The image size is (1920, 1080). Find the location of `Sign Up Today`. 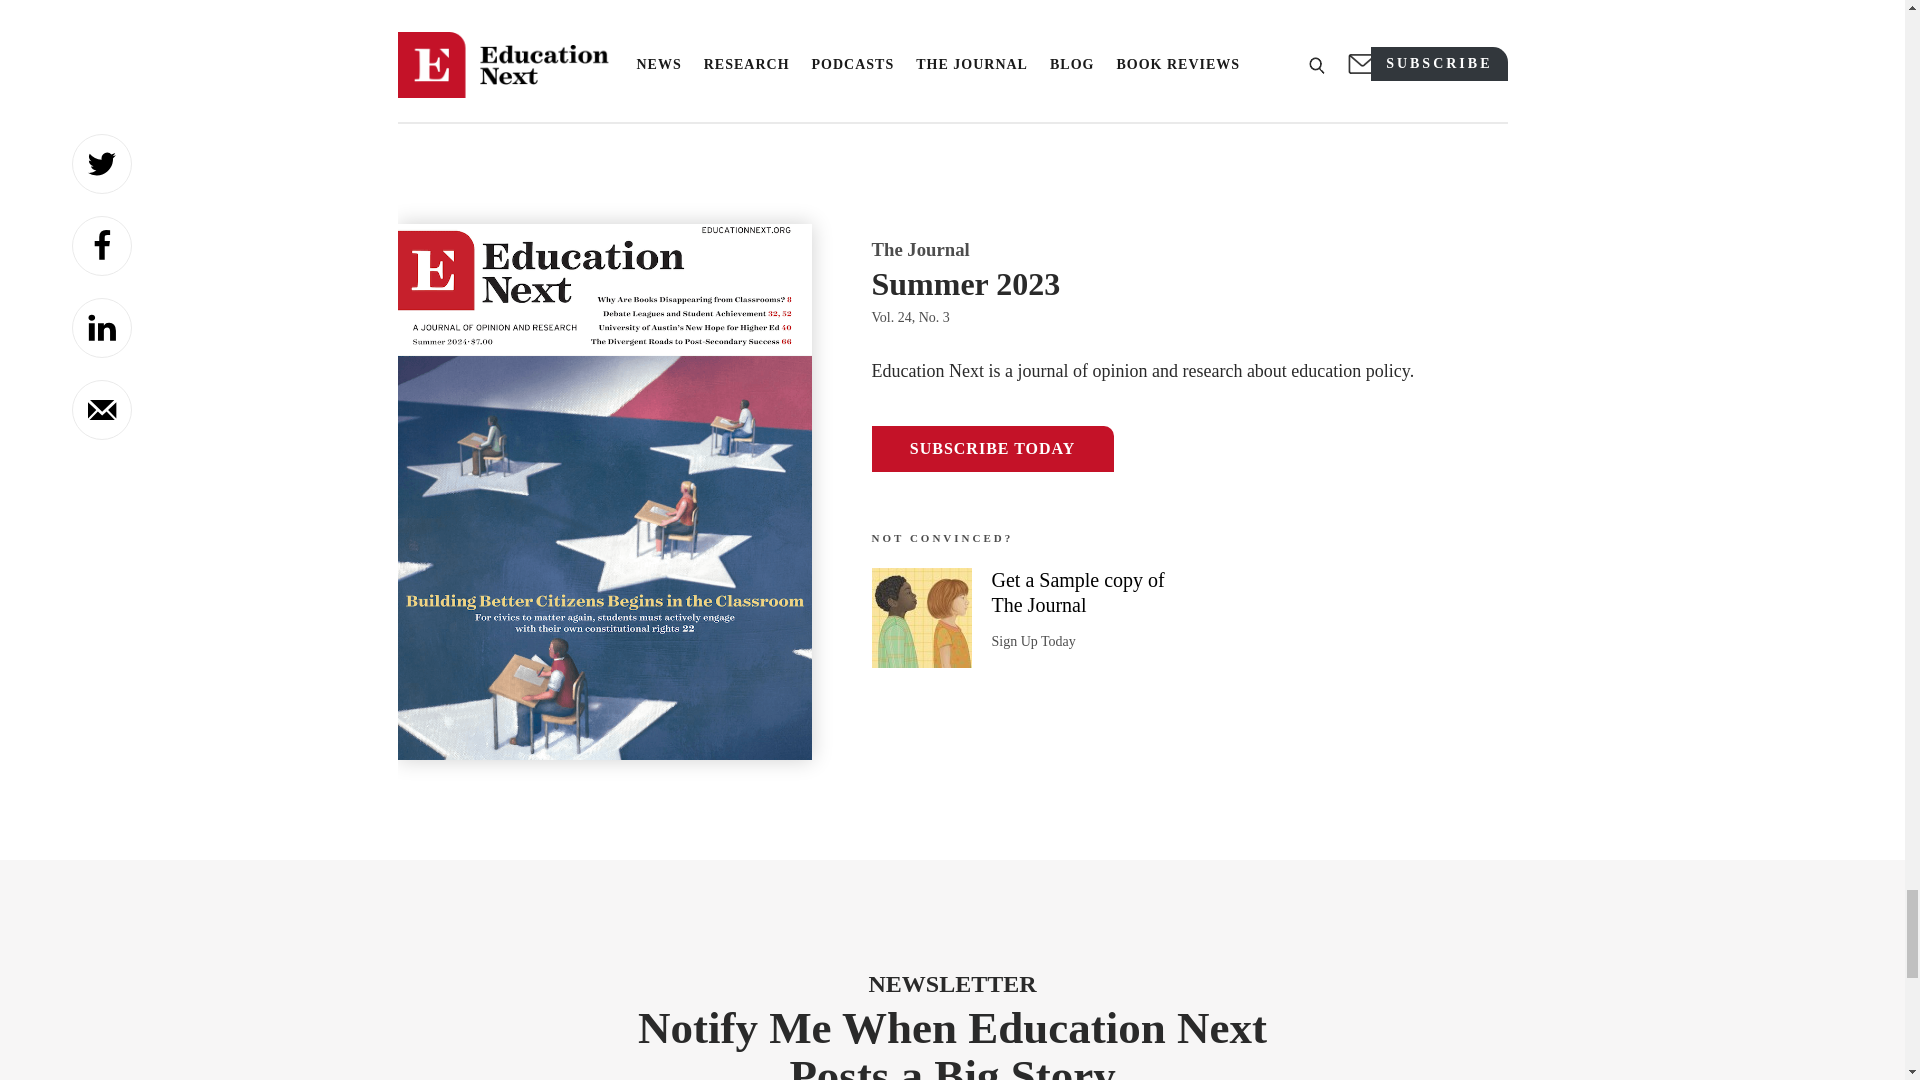

Sign Up Today is located at coordinates (1034, 641).